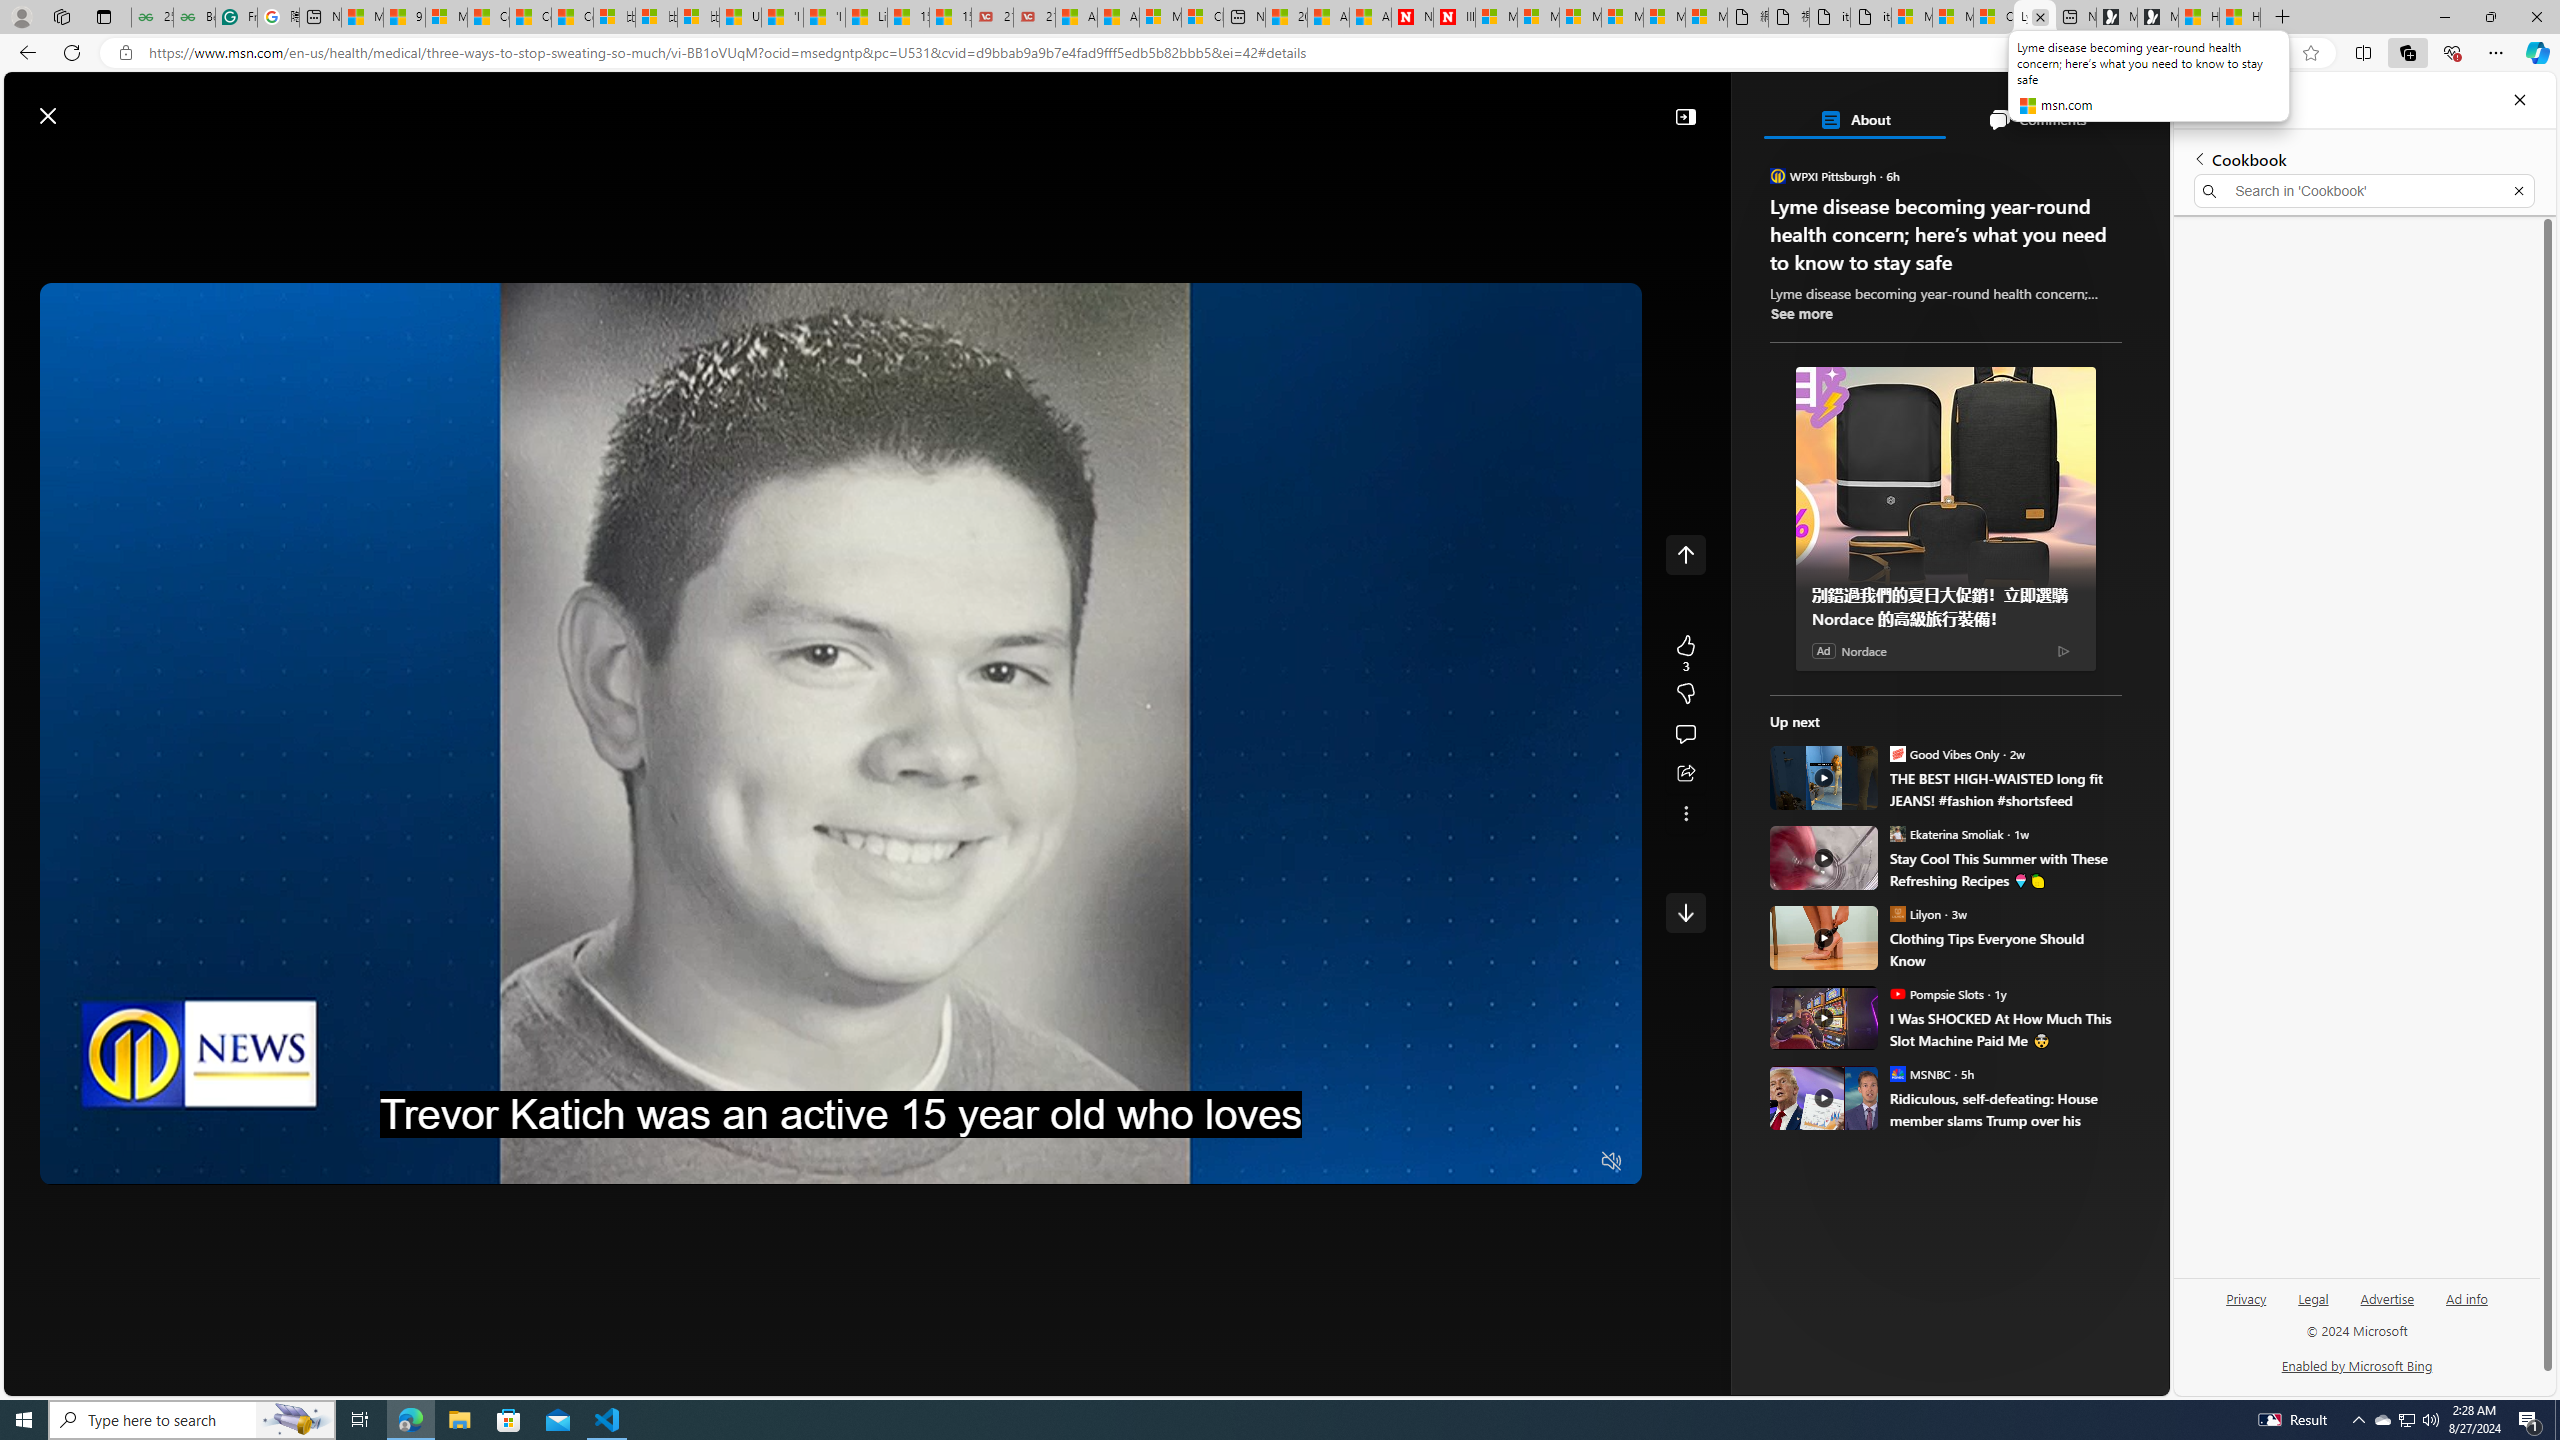 This screenshot has height=1440, width=2560. I want to click on Nordace, so click(1863, 650).